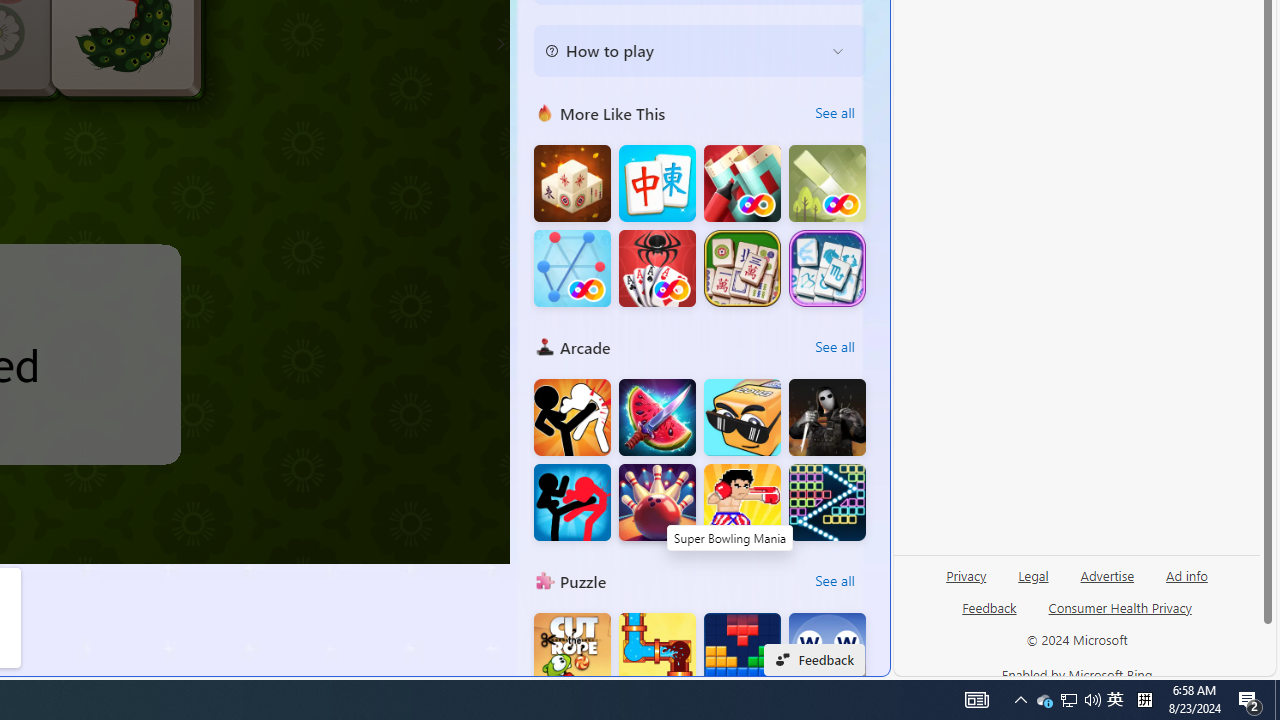  I want to click on Stickman fighter : Epic battle, so click(572, 502).